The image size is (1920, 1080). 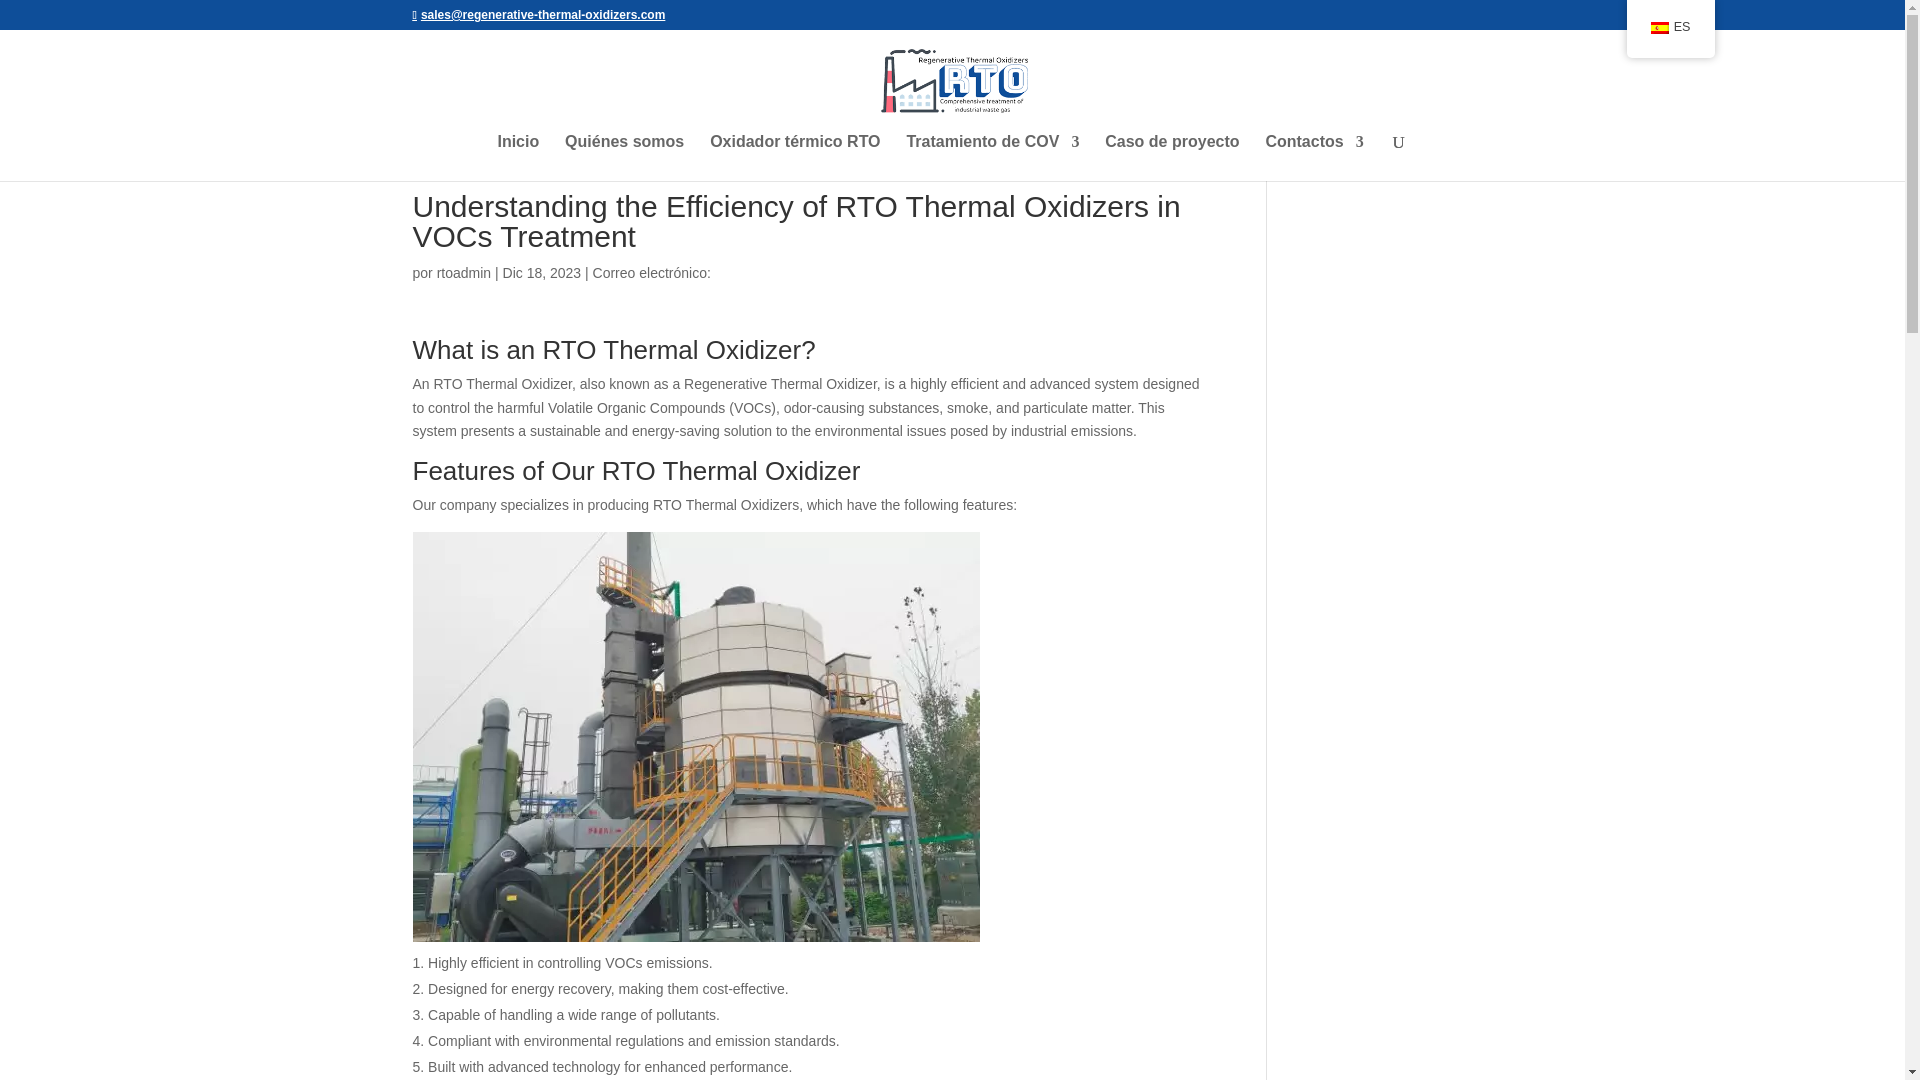 What do you see at coordinates (1660, 27) in the screenshot?
I see `Spanish` at bounding box center [1660, 27].